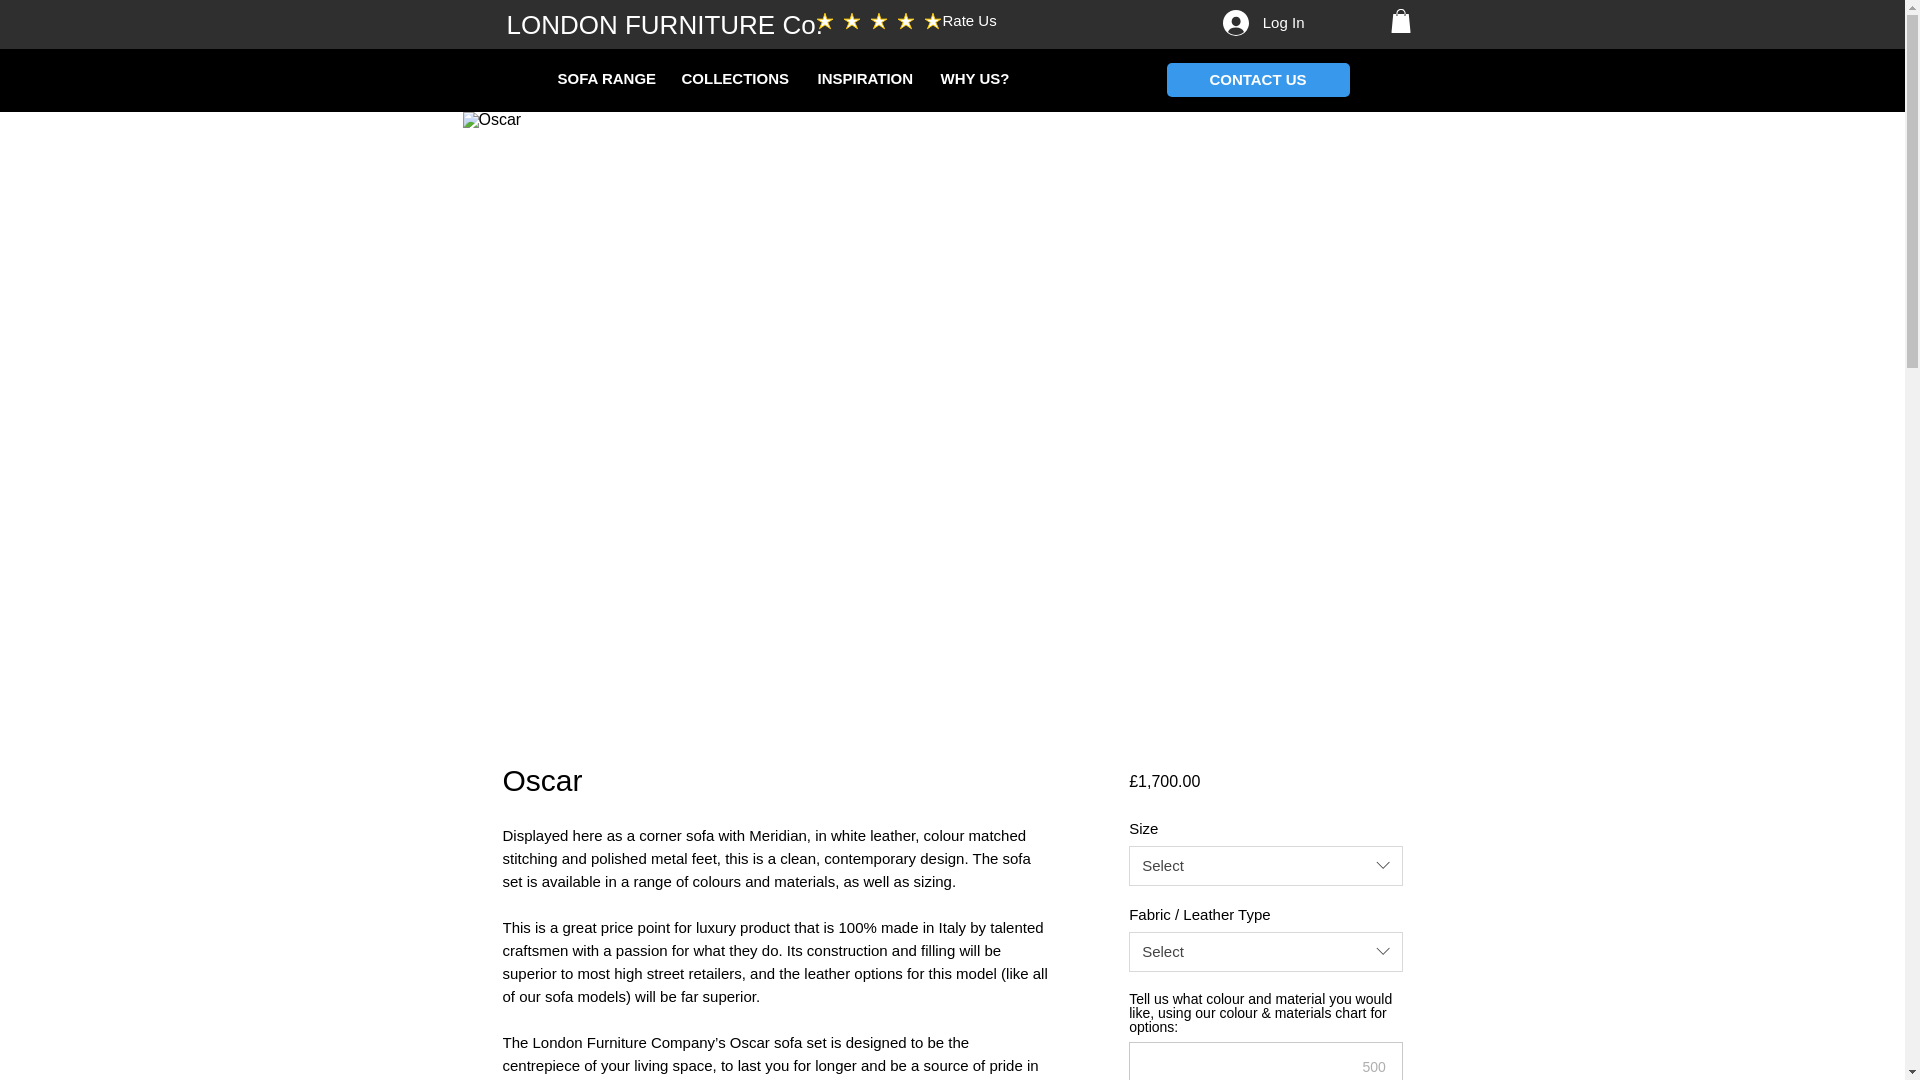 The image size is (1920, 1080). I want to click on CONTACT US, so click(1257, 78).